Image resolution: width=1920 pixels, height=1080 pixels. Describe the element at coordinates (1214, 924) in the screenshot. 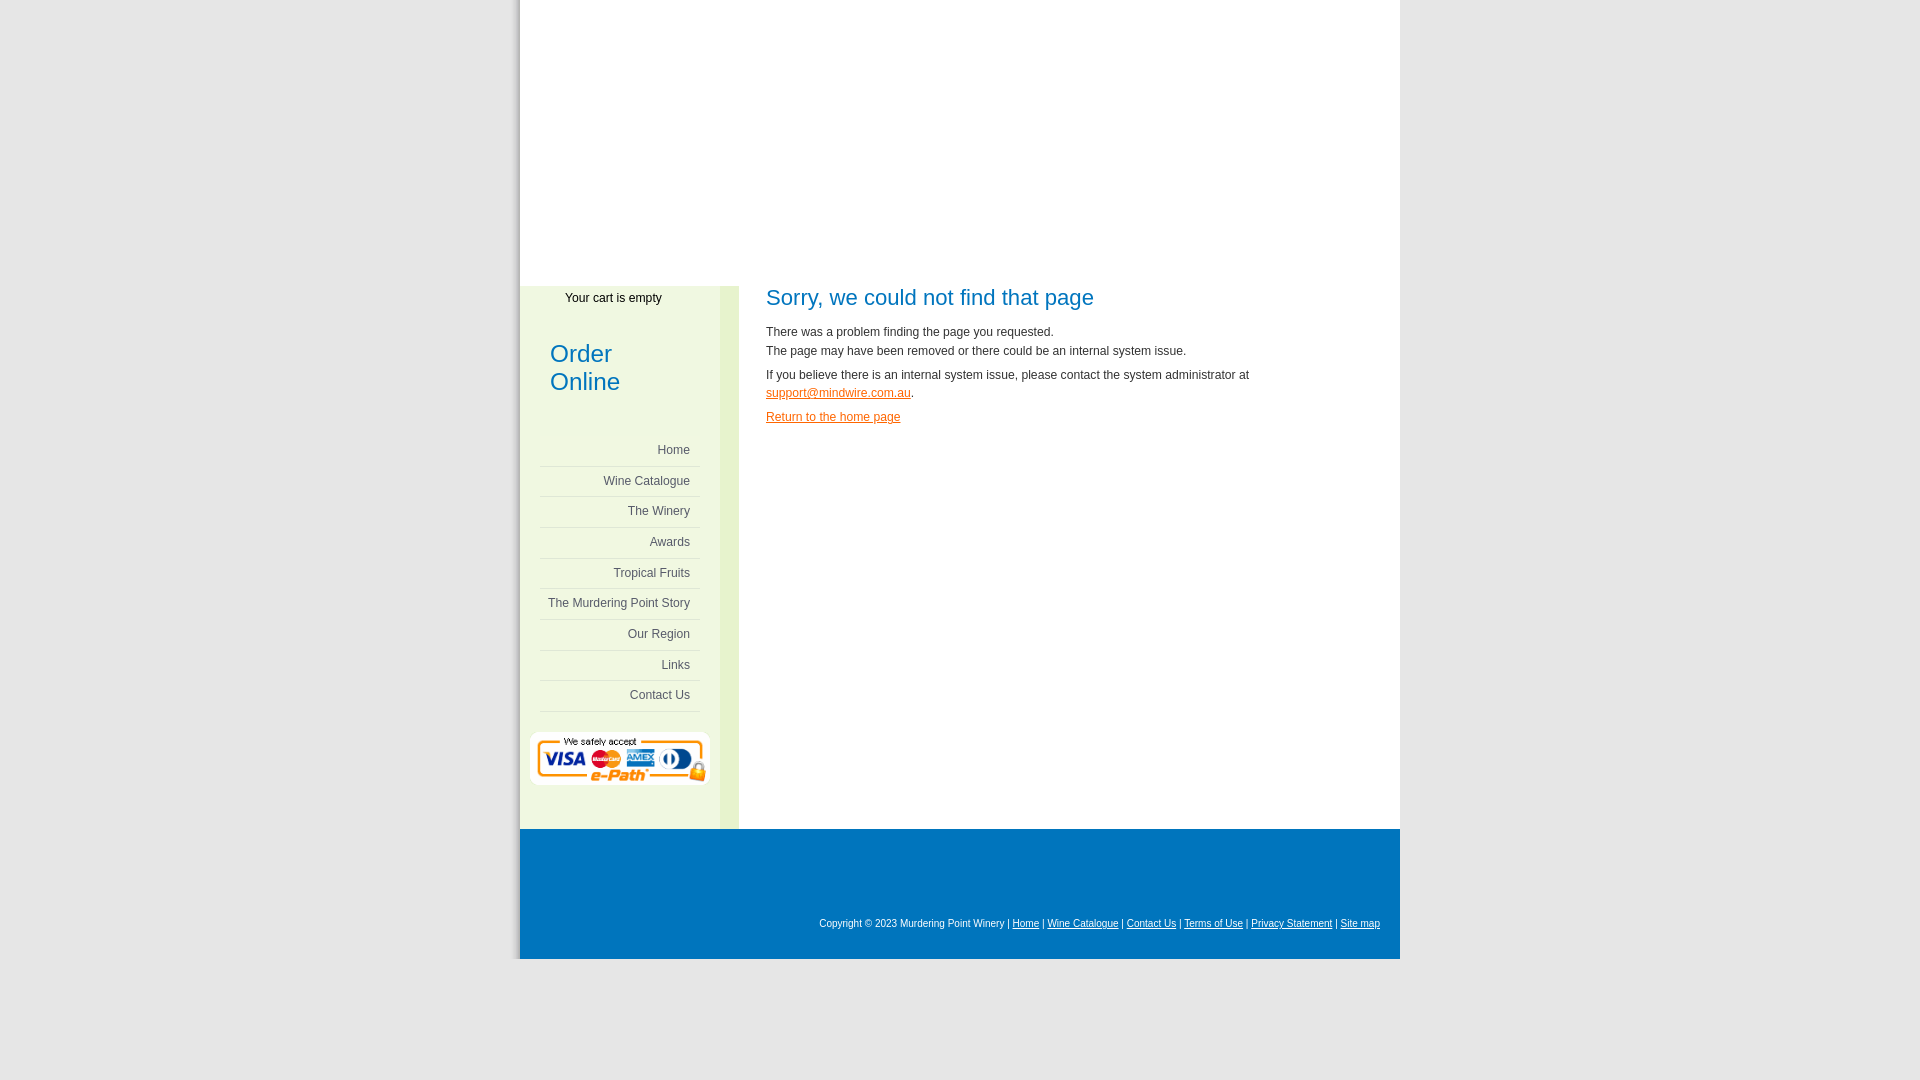

I see `Terms of Use` at that location.